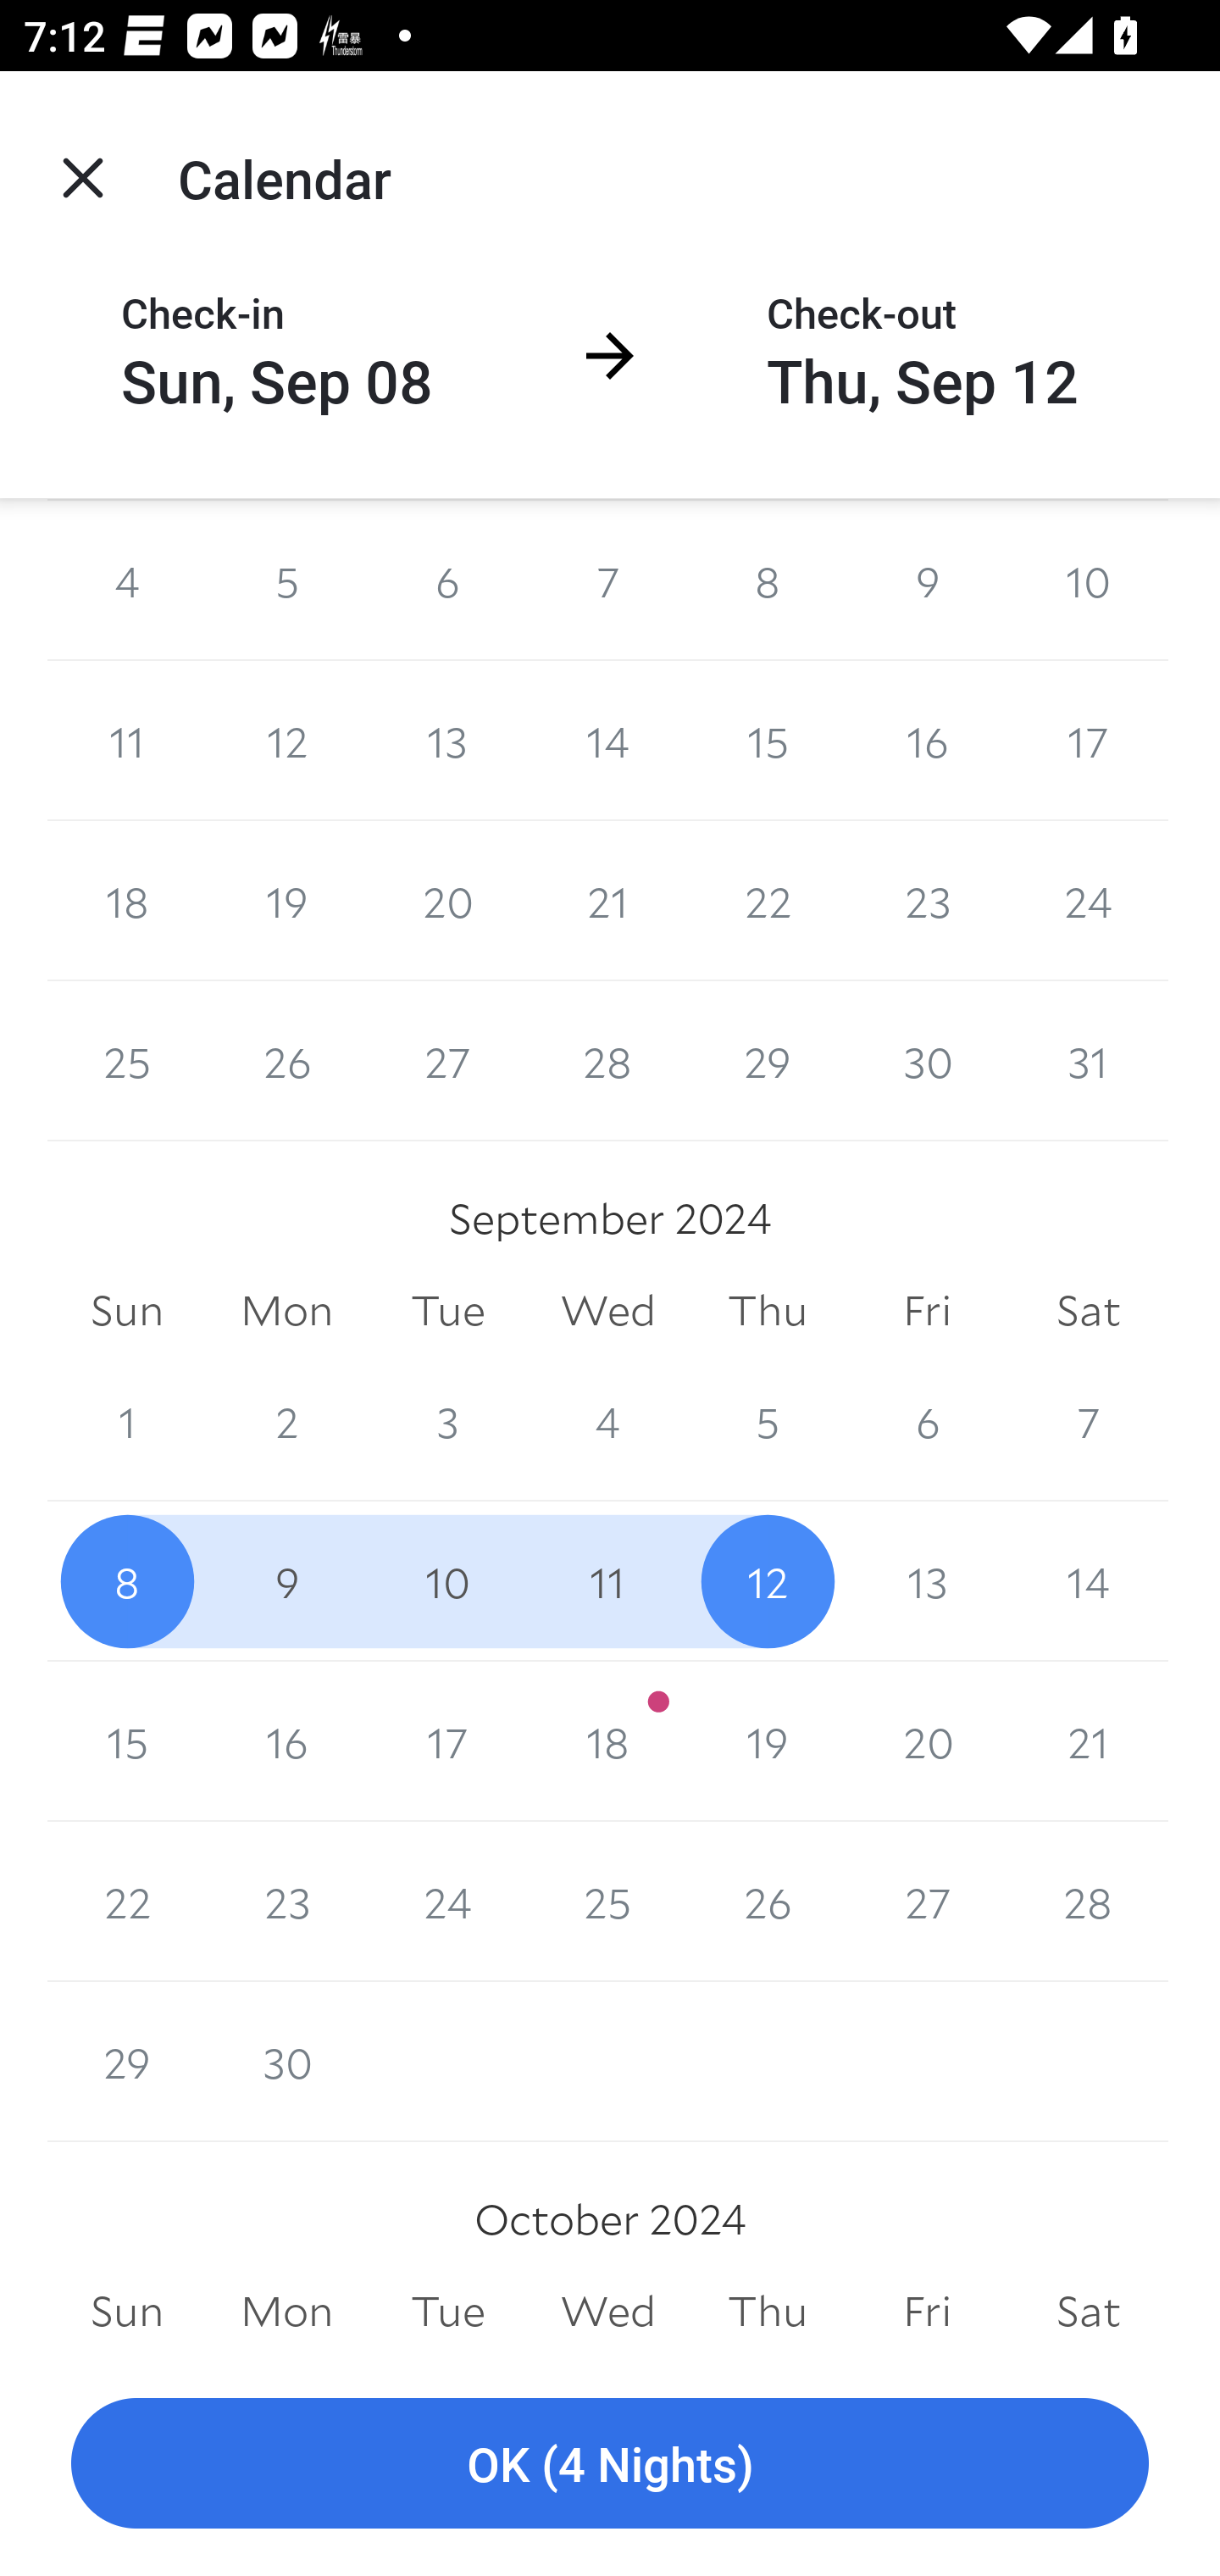  Describe the element at coordinates (127, 1581) in the screenshot. I see `8 8 September 2024` at that location.